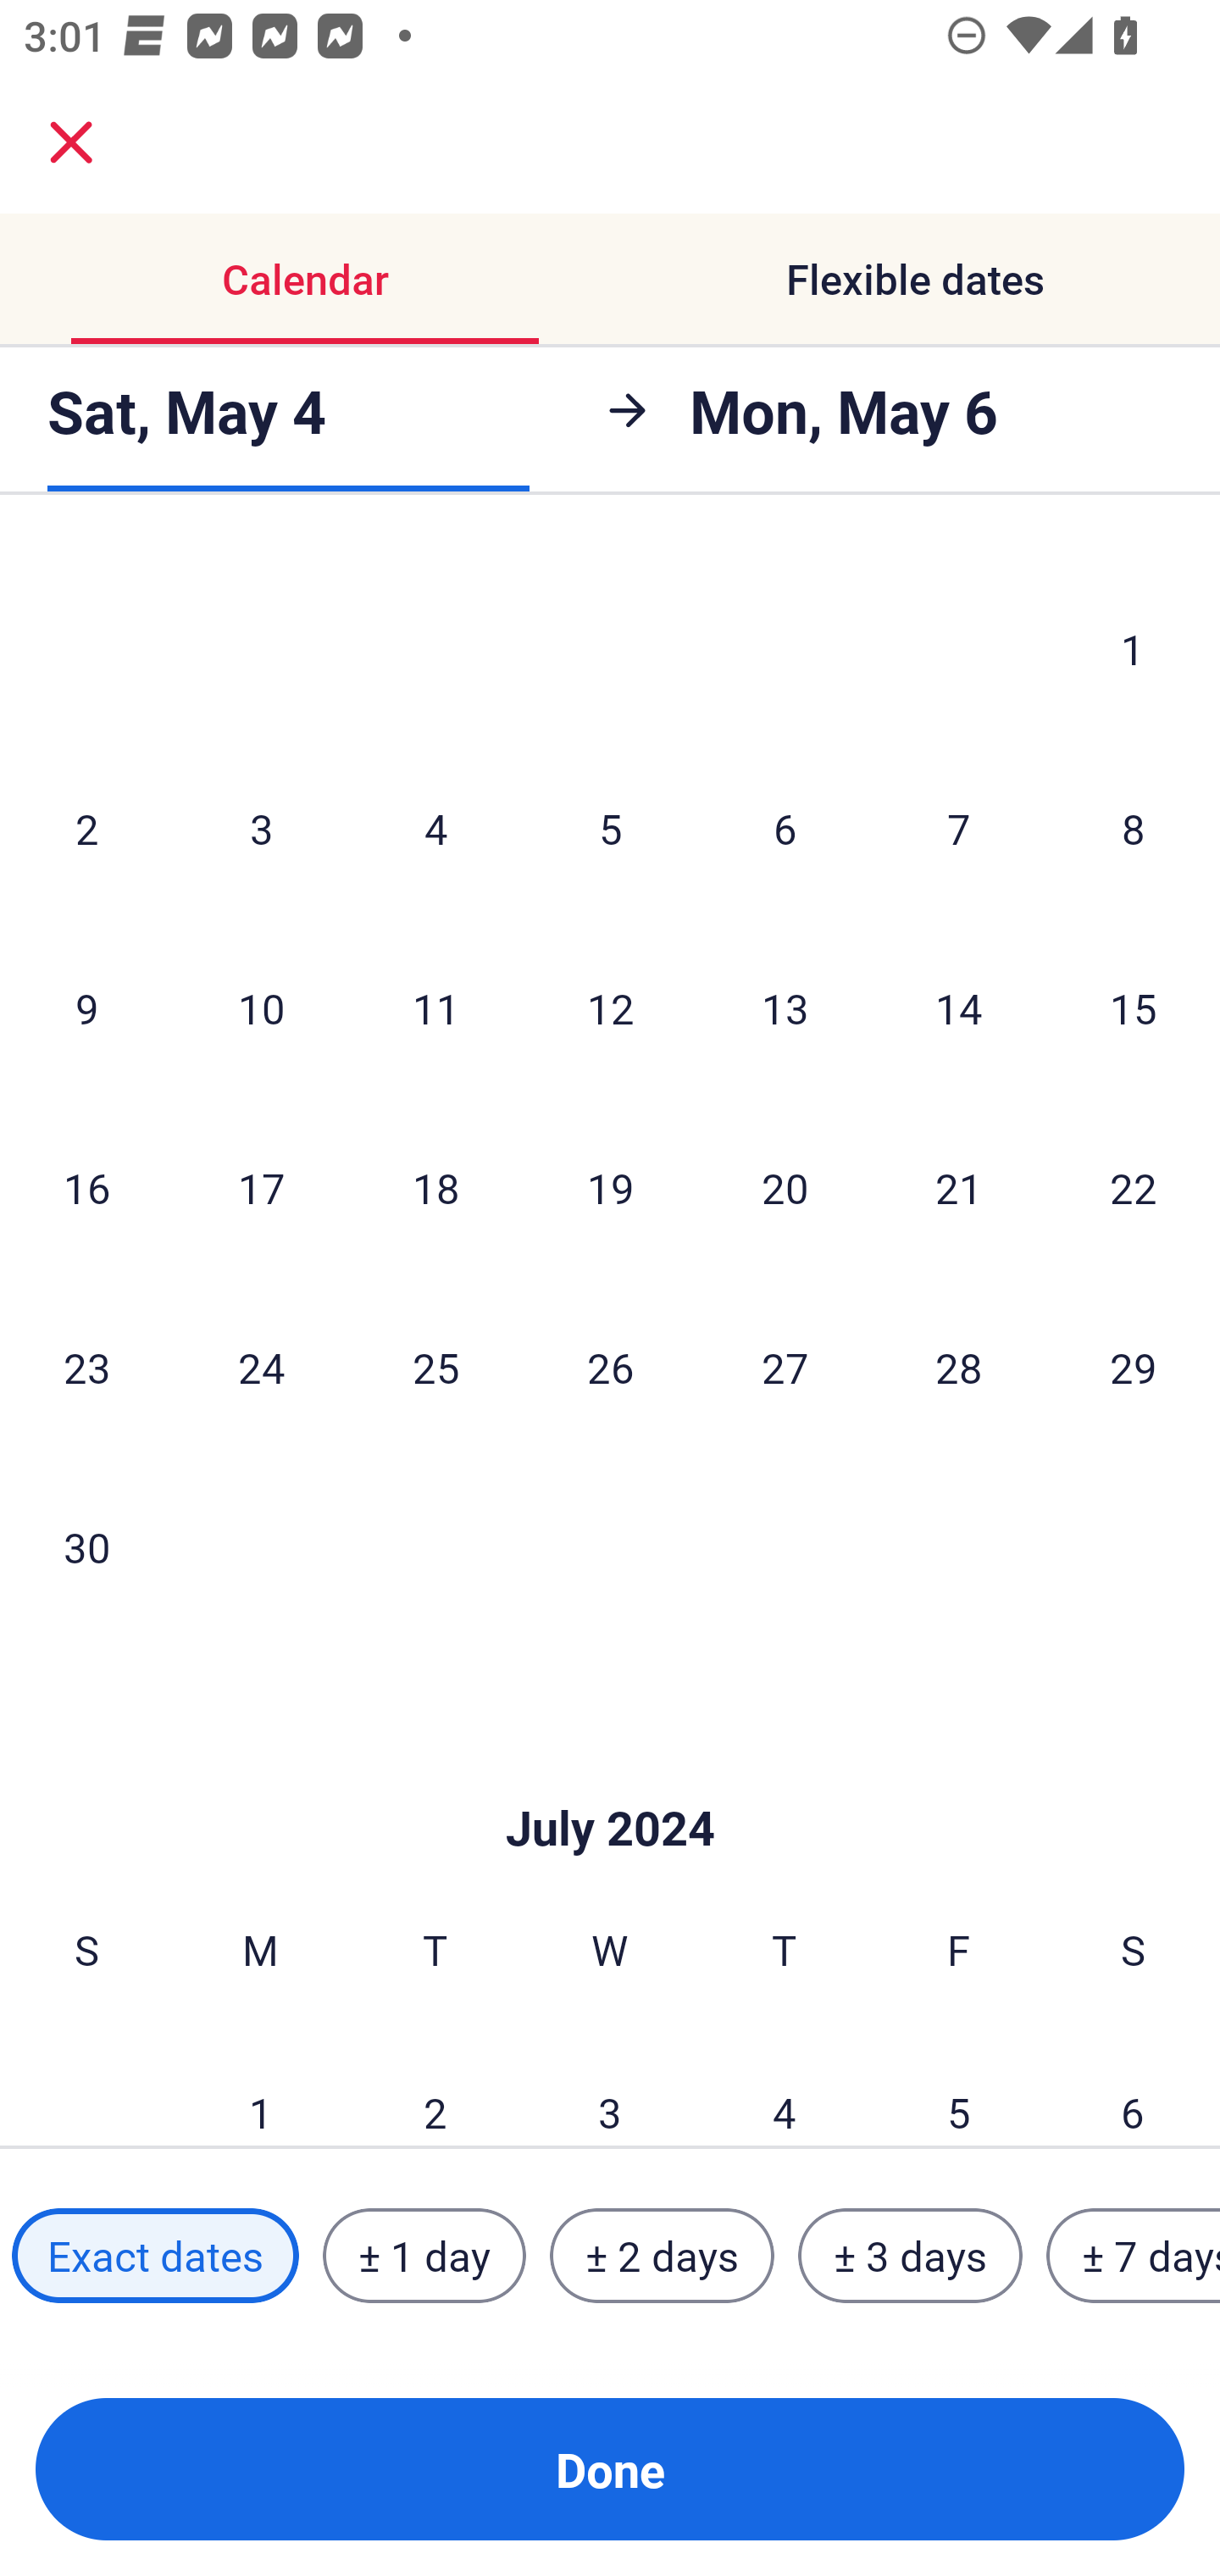 Image resolution: width=1220 pixels, height=2576 pixels. What do you see at coordinates (86, 1546) in the screenshot?
I see `30 Sunday, June 30, 2024` at bounding box center [86, 1546].